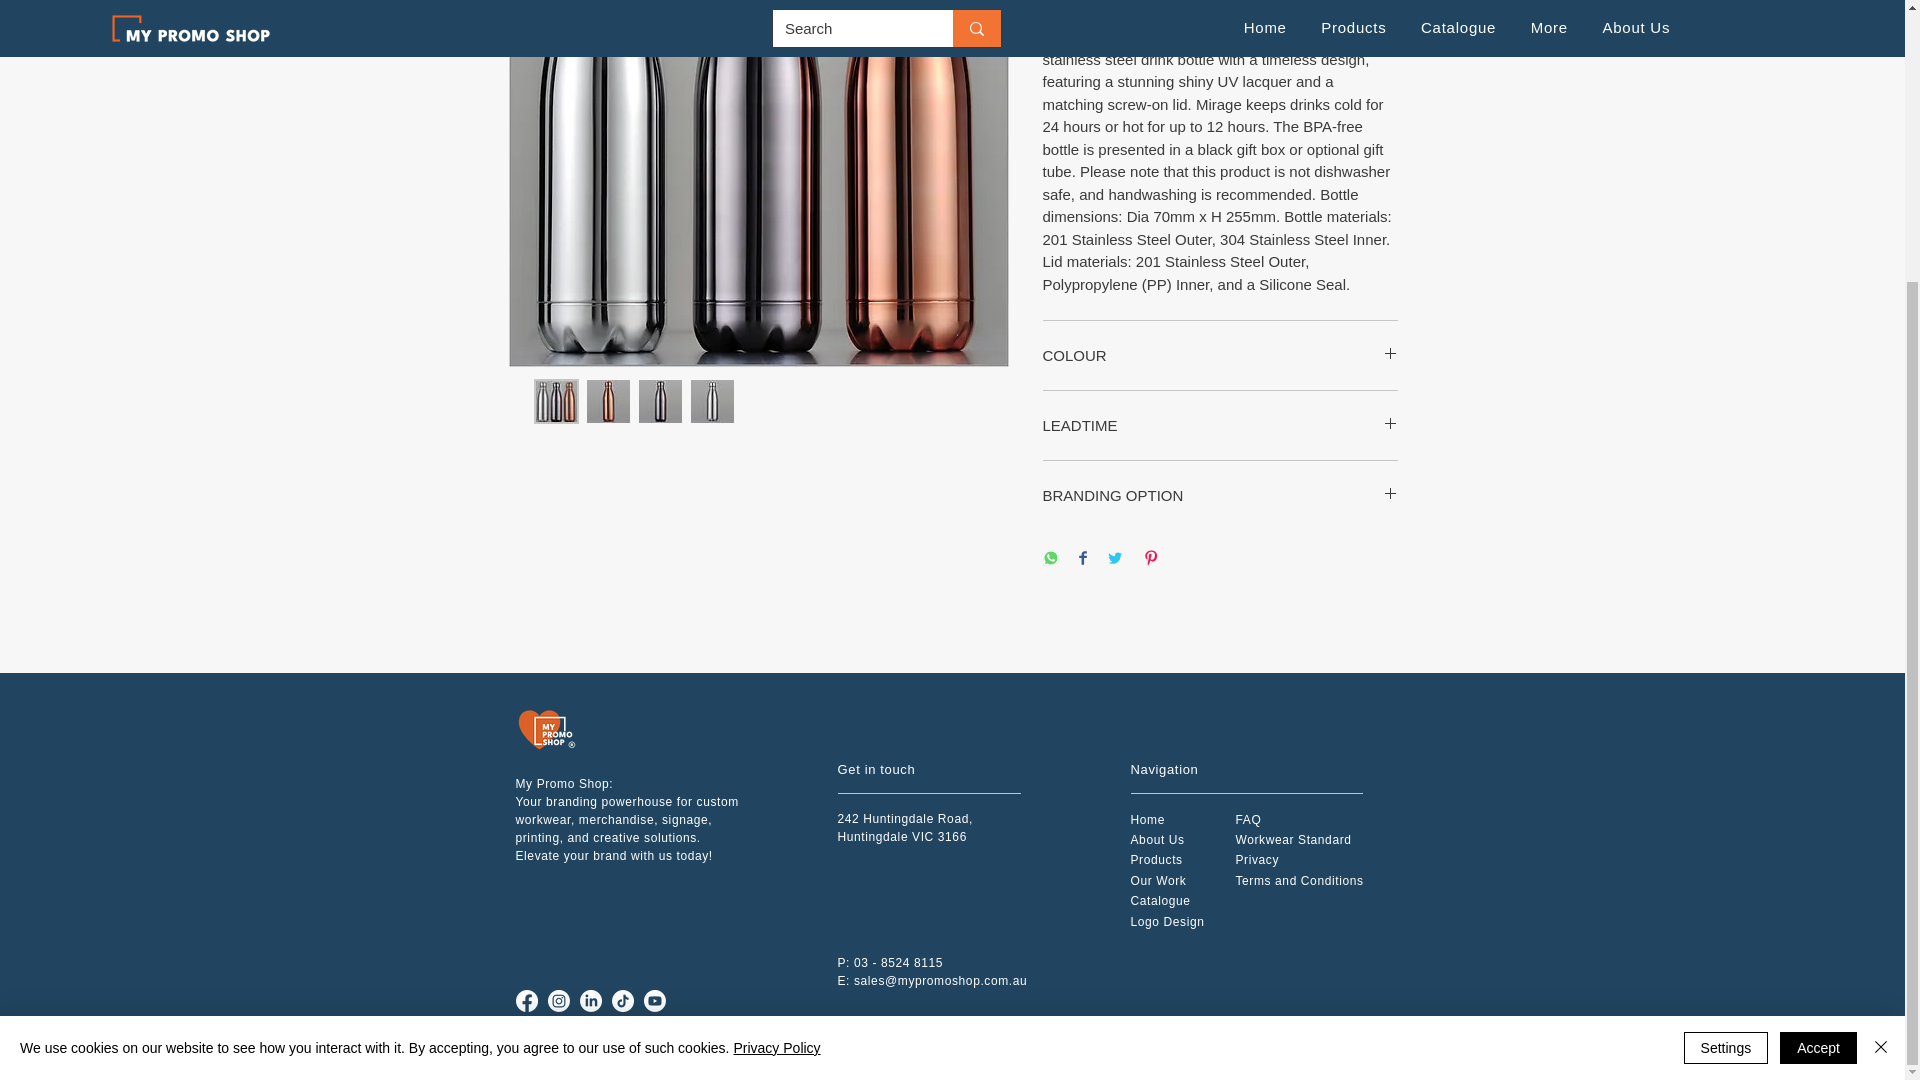 The height and width of the screenshot is (1080, 1920). Describe the element at coordinates (1157, 839) in the screenshot. I see `About Us` at that location.